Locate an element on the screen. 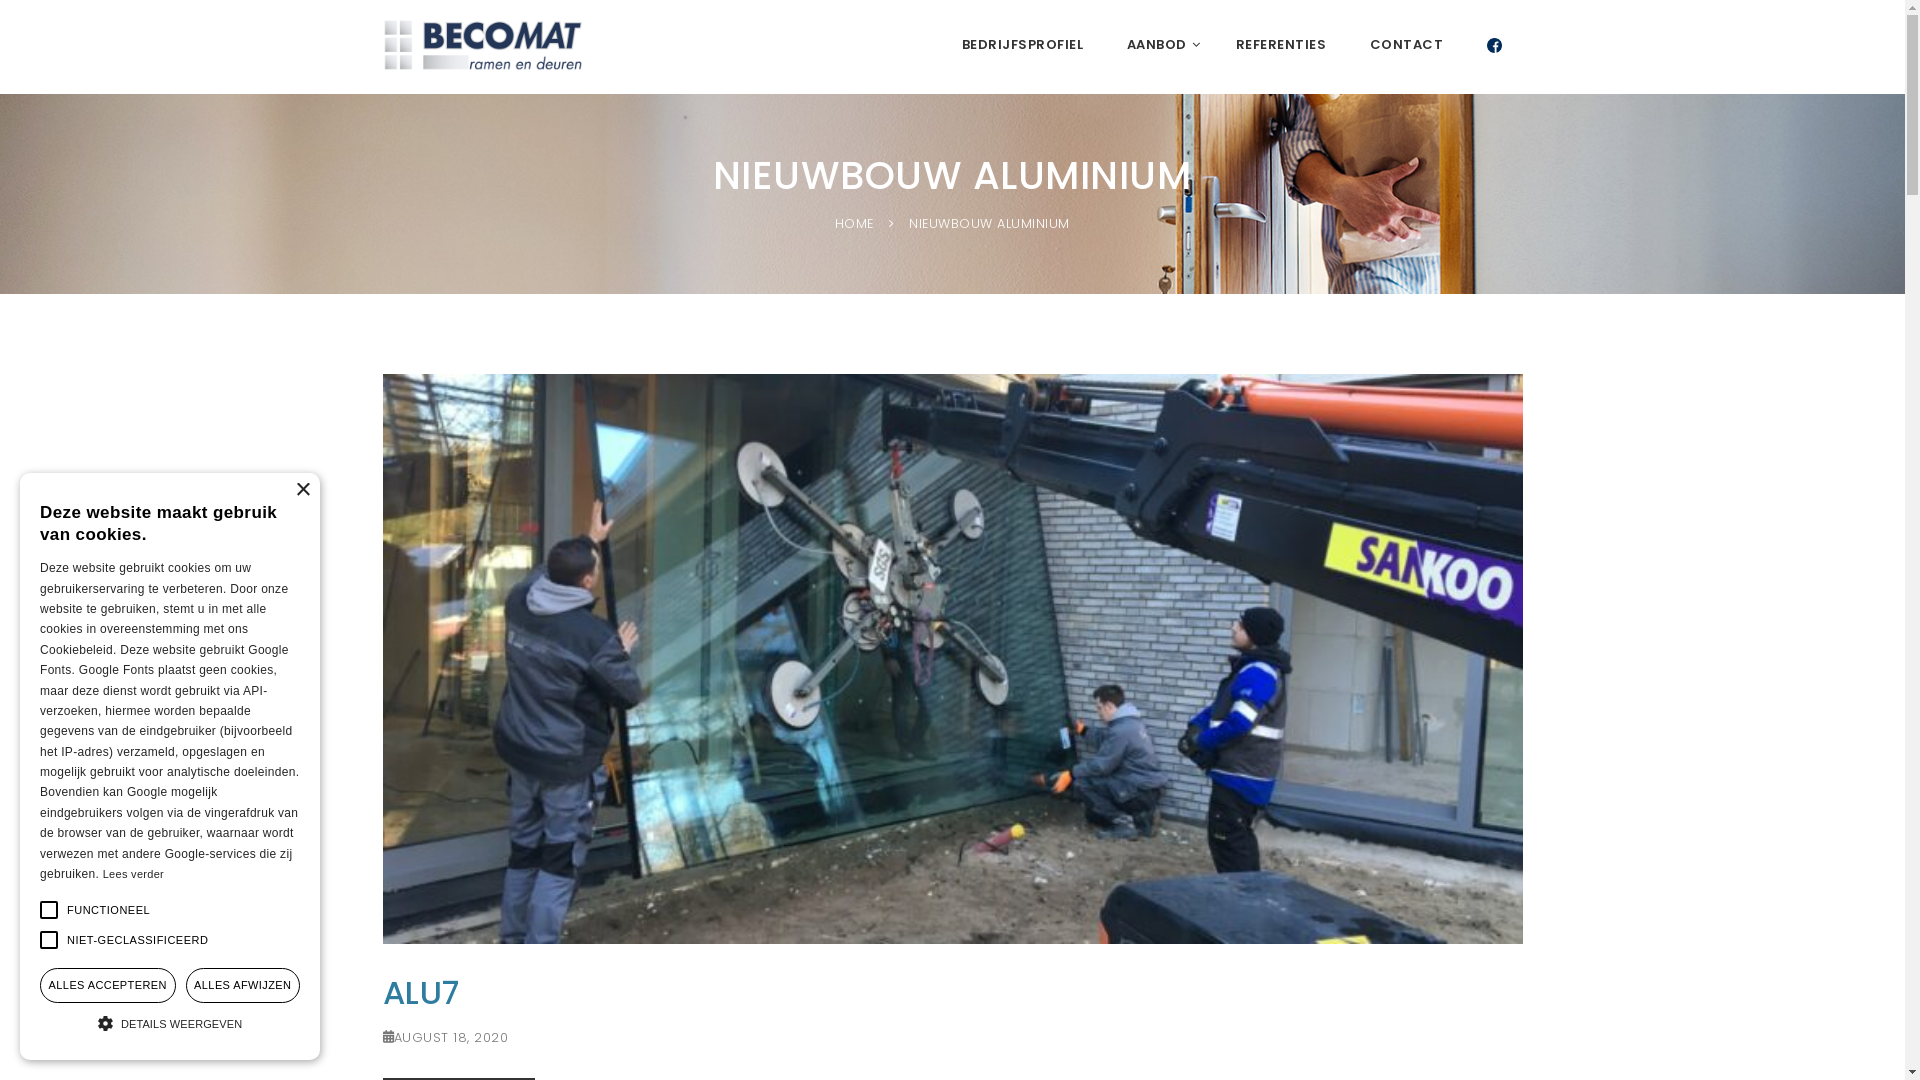 The image size is (1920, 1080). ALU7 is located at coordinates (420, 992).